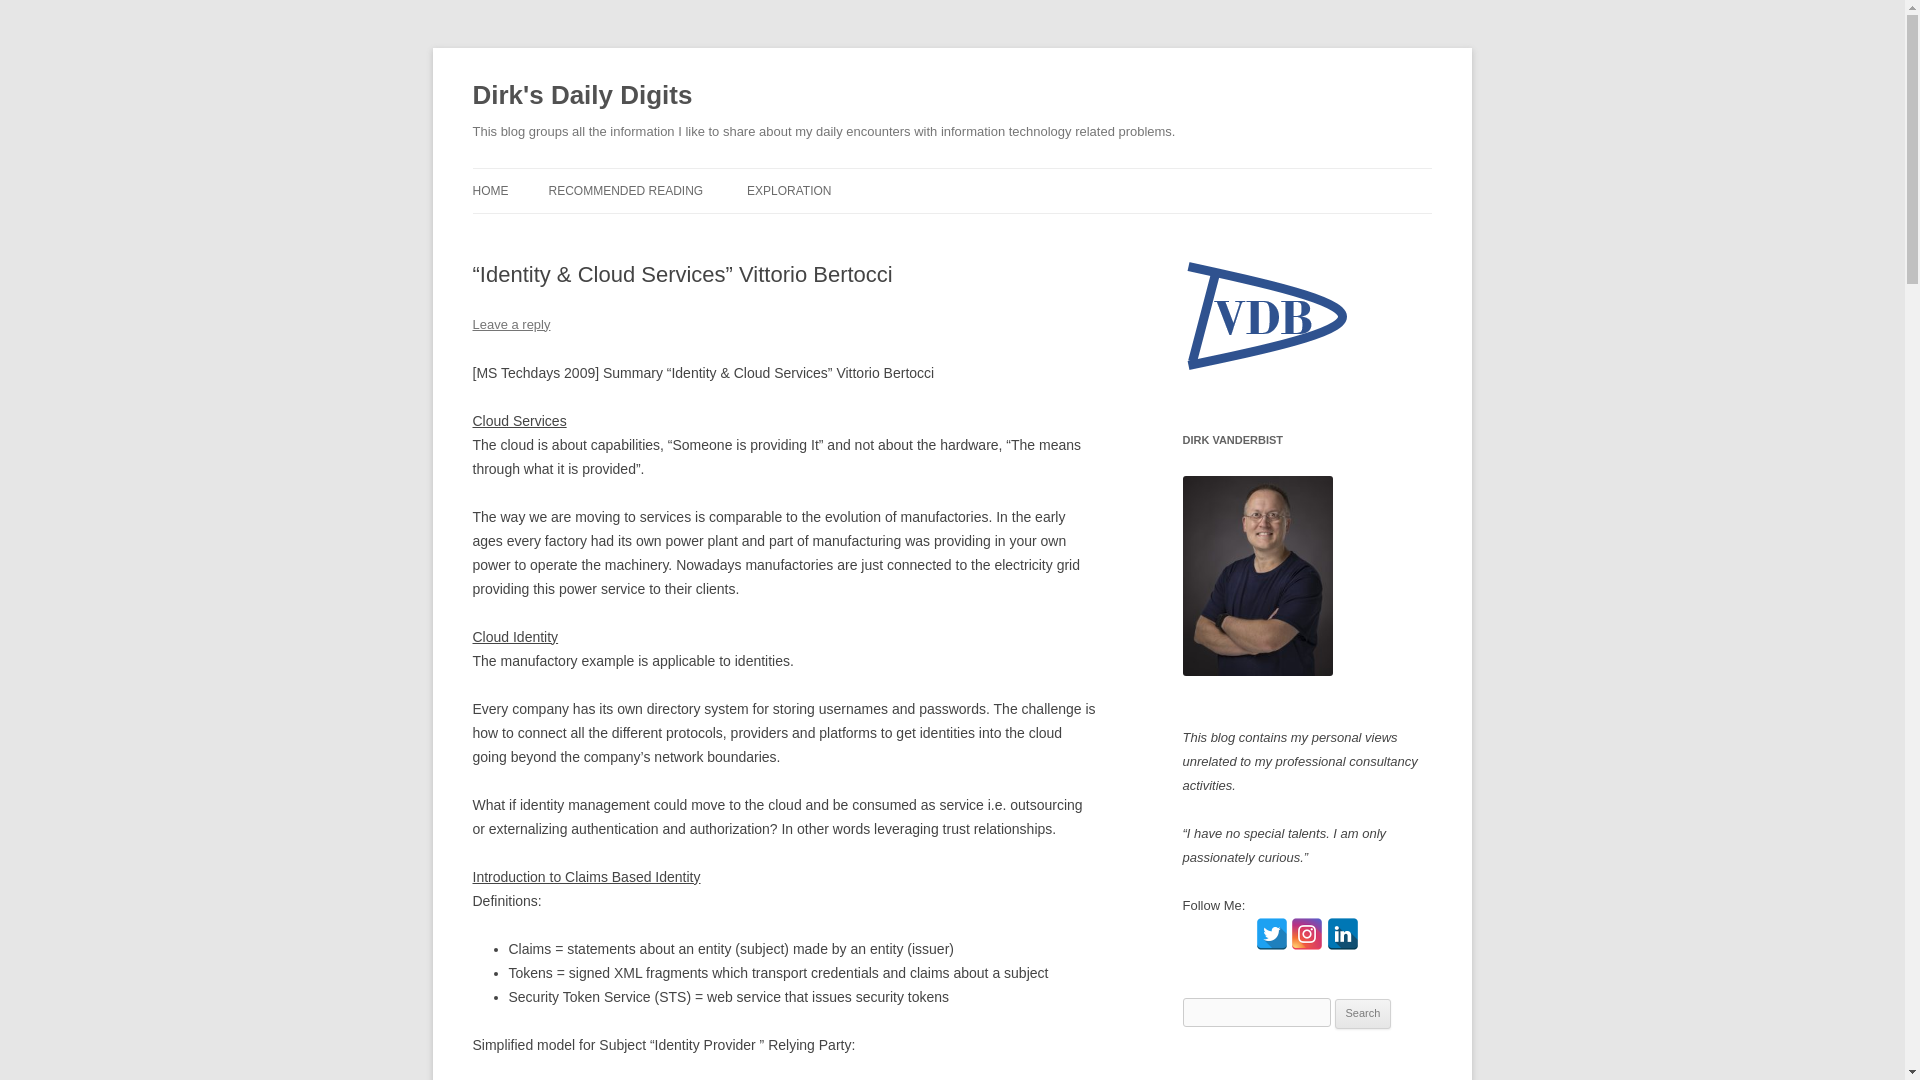 The width and height of the screenshot is (1920, 1080). I want to click on Leave a reply, so click(510, 324).